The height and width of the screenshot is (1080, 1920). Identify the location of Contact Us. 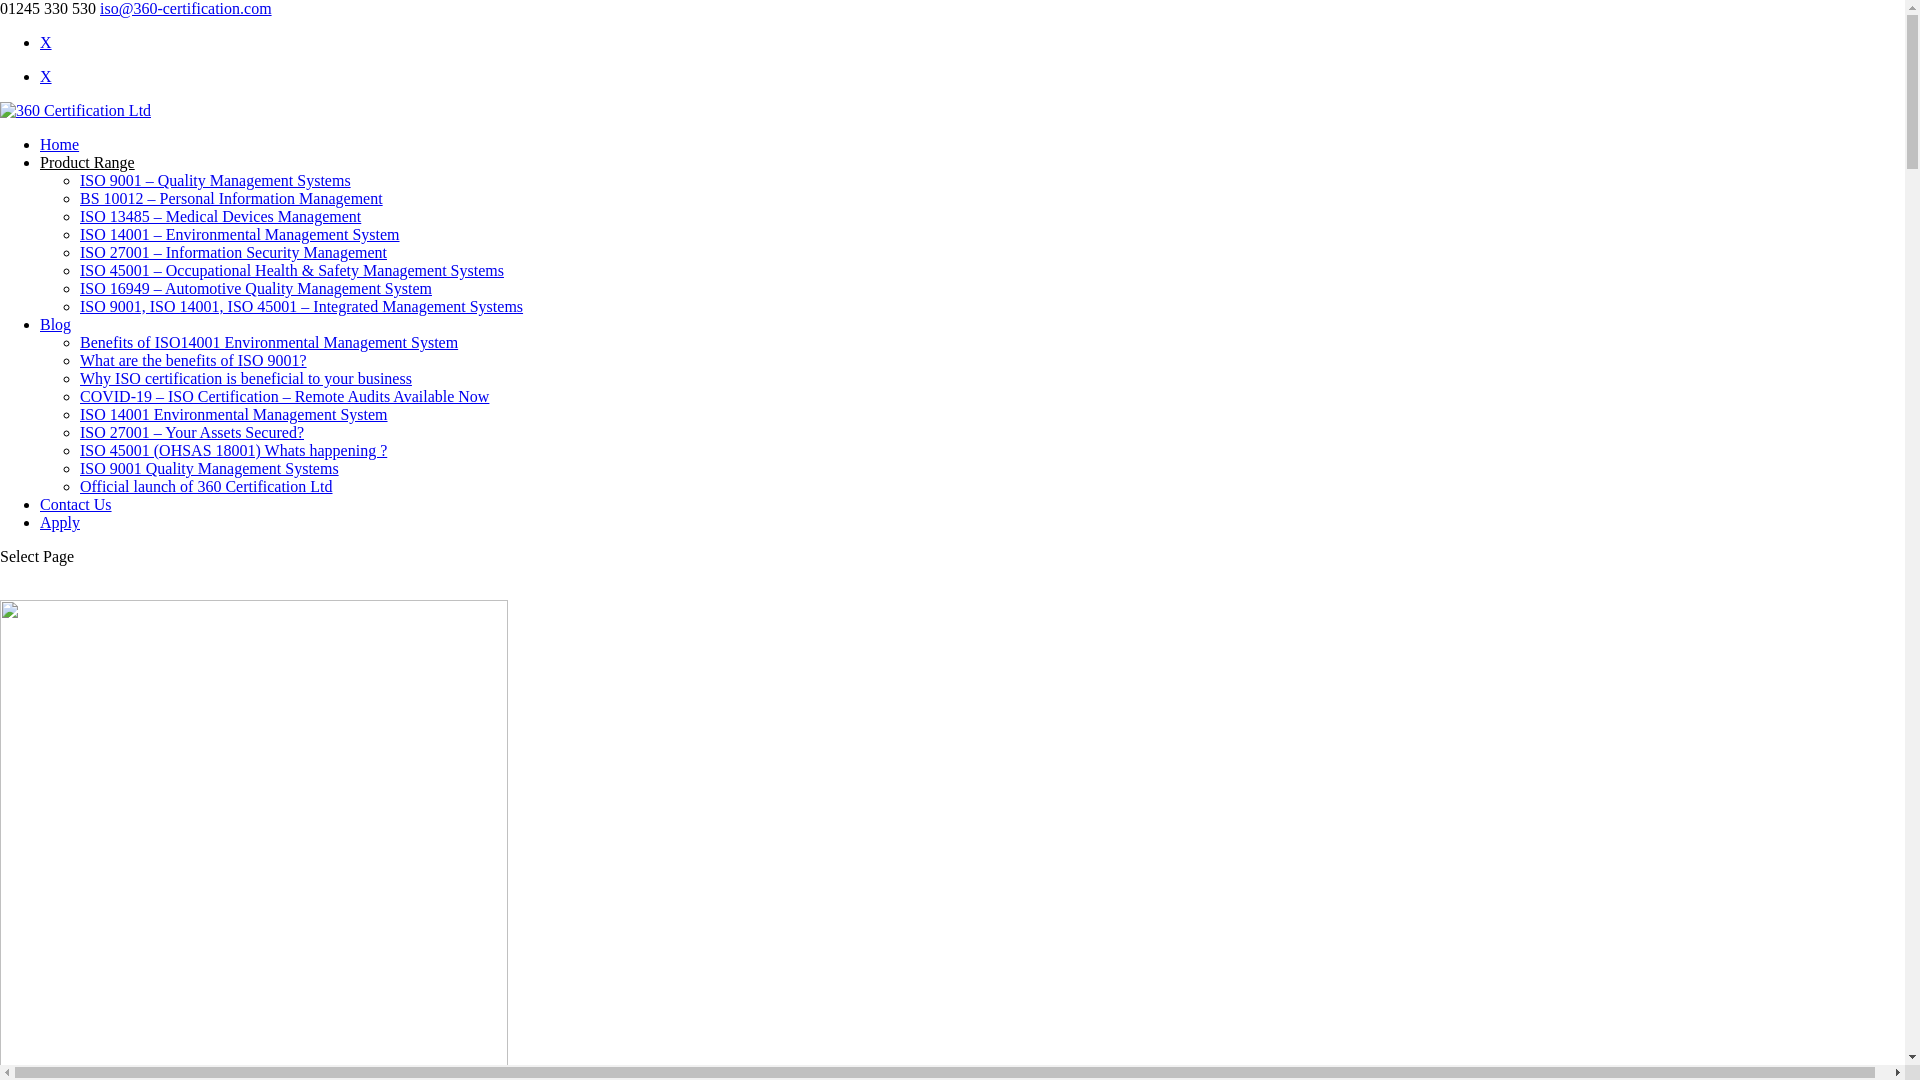
(76, 504).